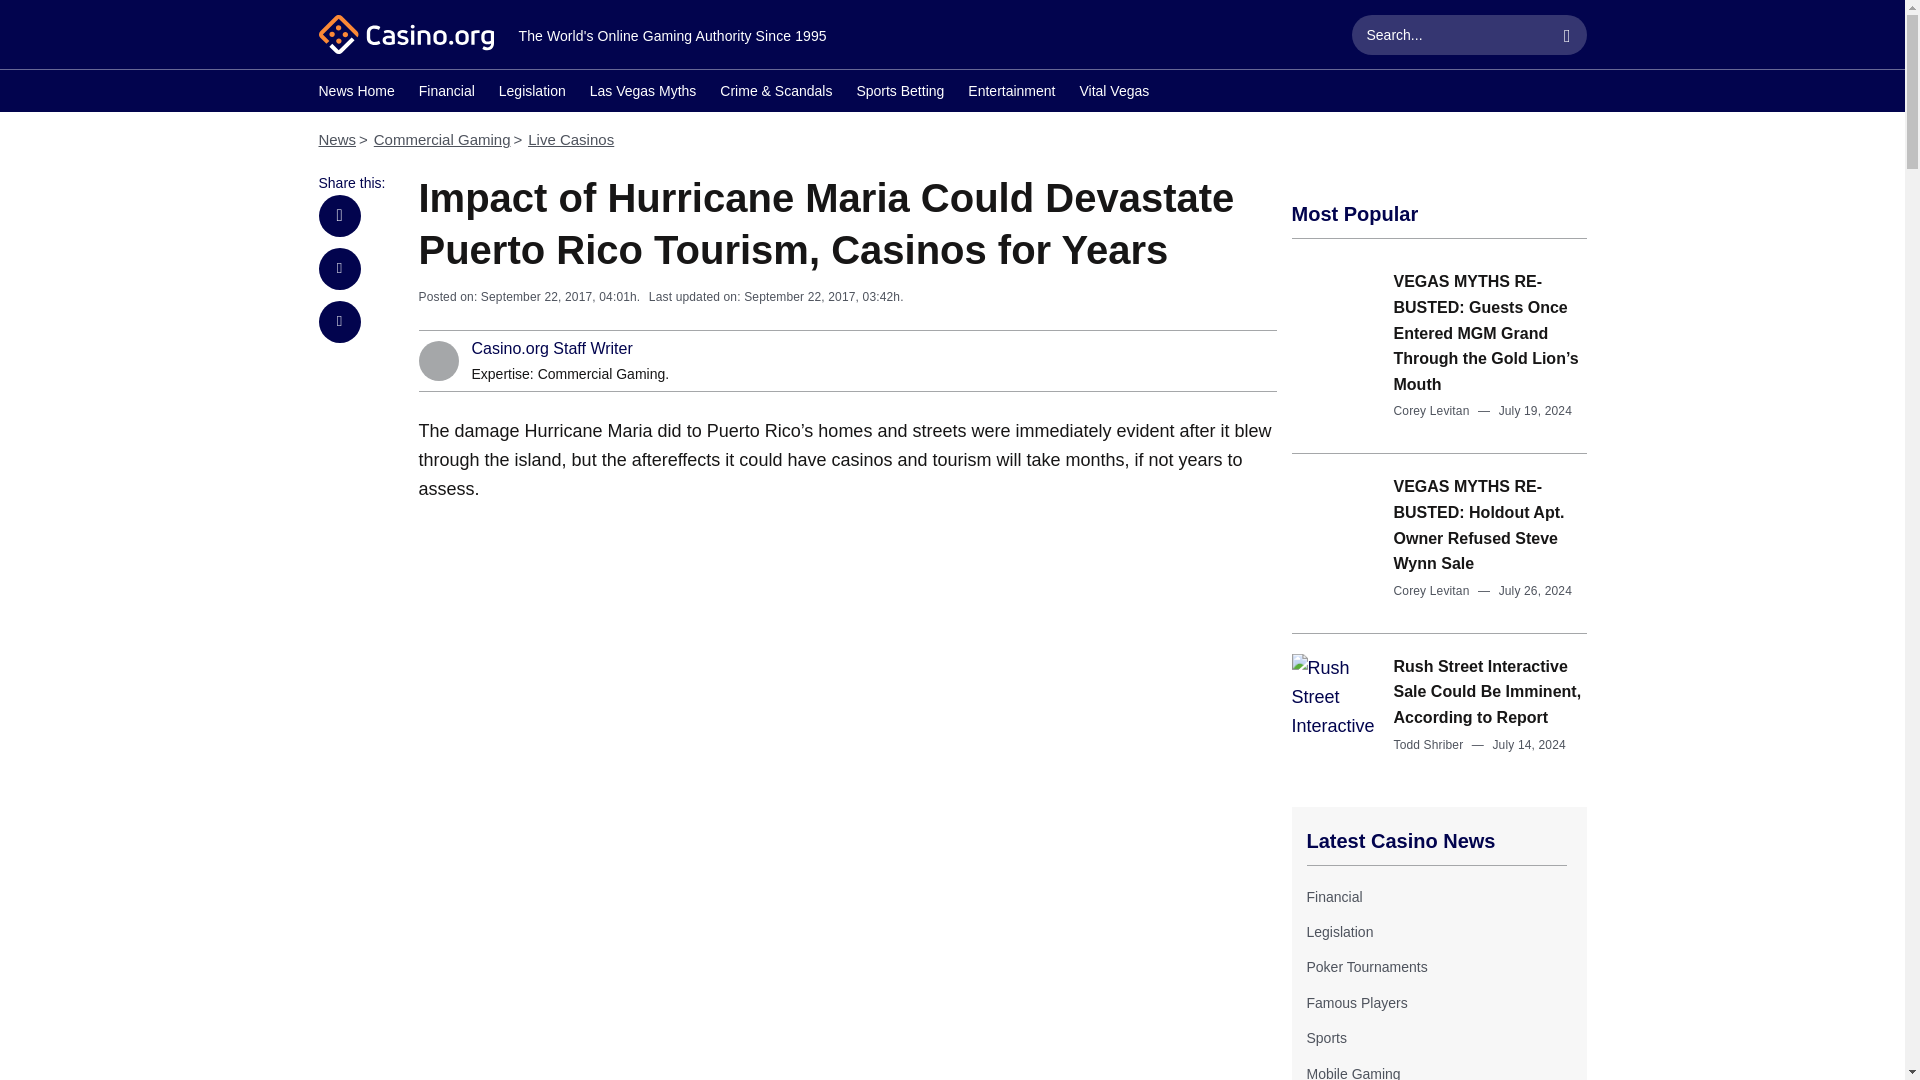  I want to click on Commercial Gaming, so click(602, 374).